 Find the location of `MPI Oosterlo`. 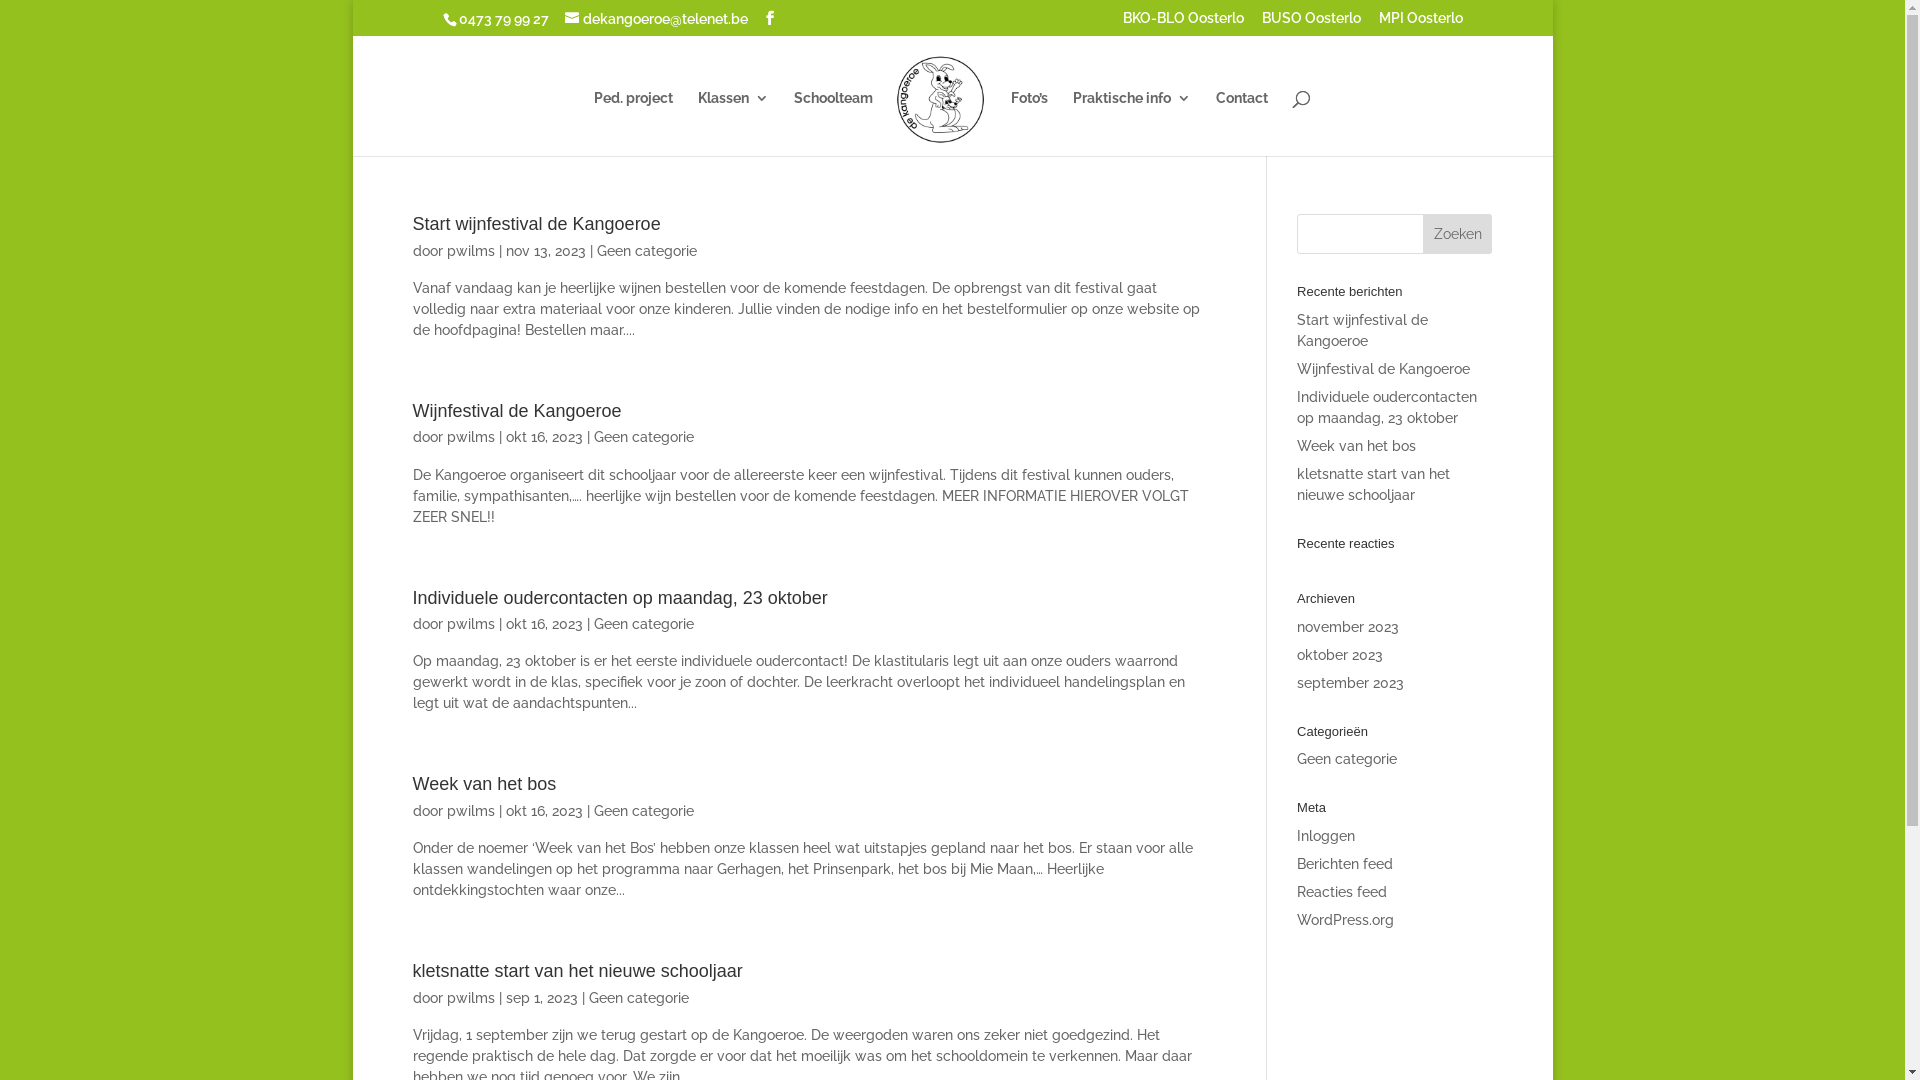

MPI Oosterlo is located at coordinates (1420, 22).